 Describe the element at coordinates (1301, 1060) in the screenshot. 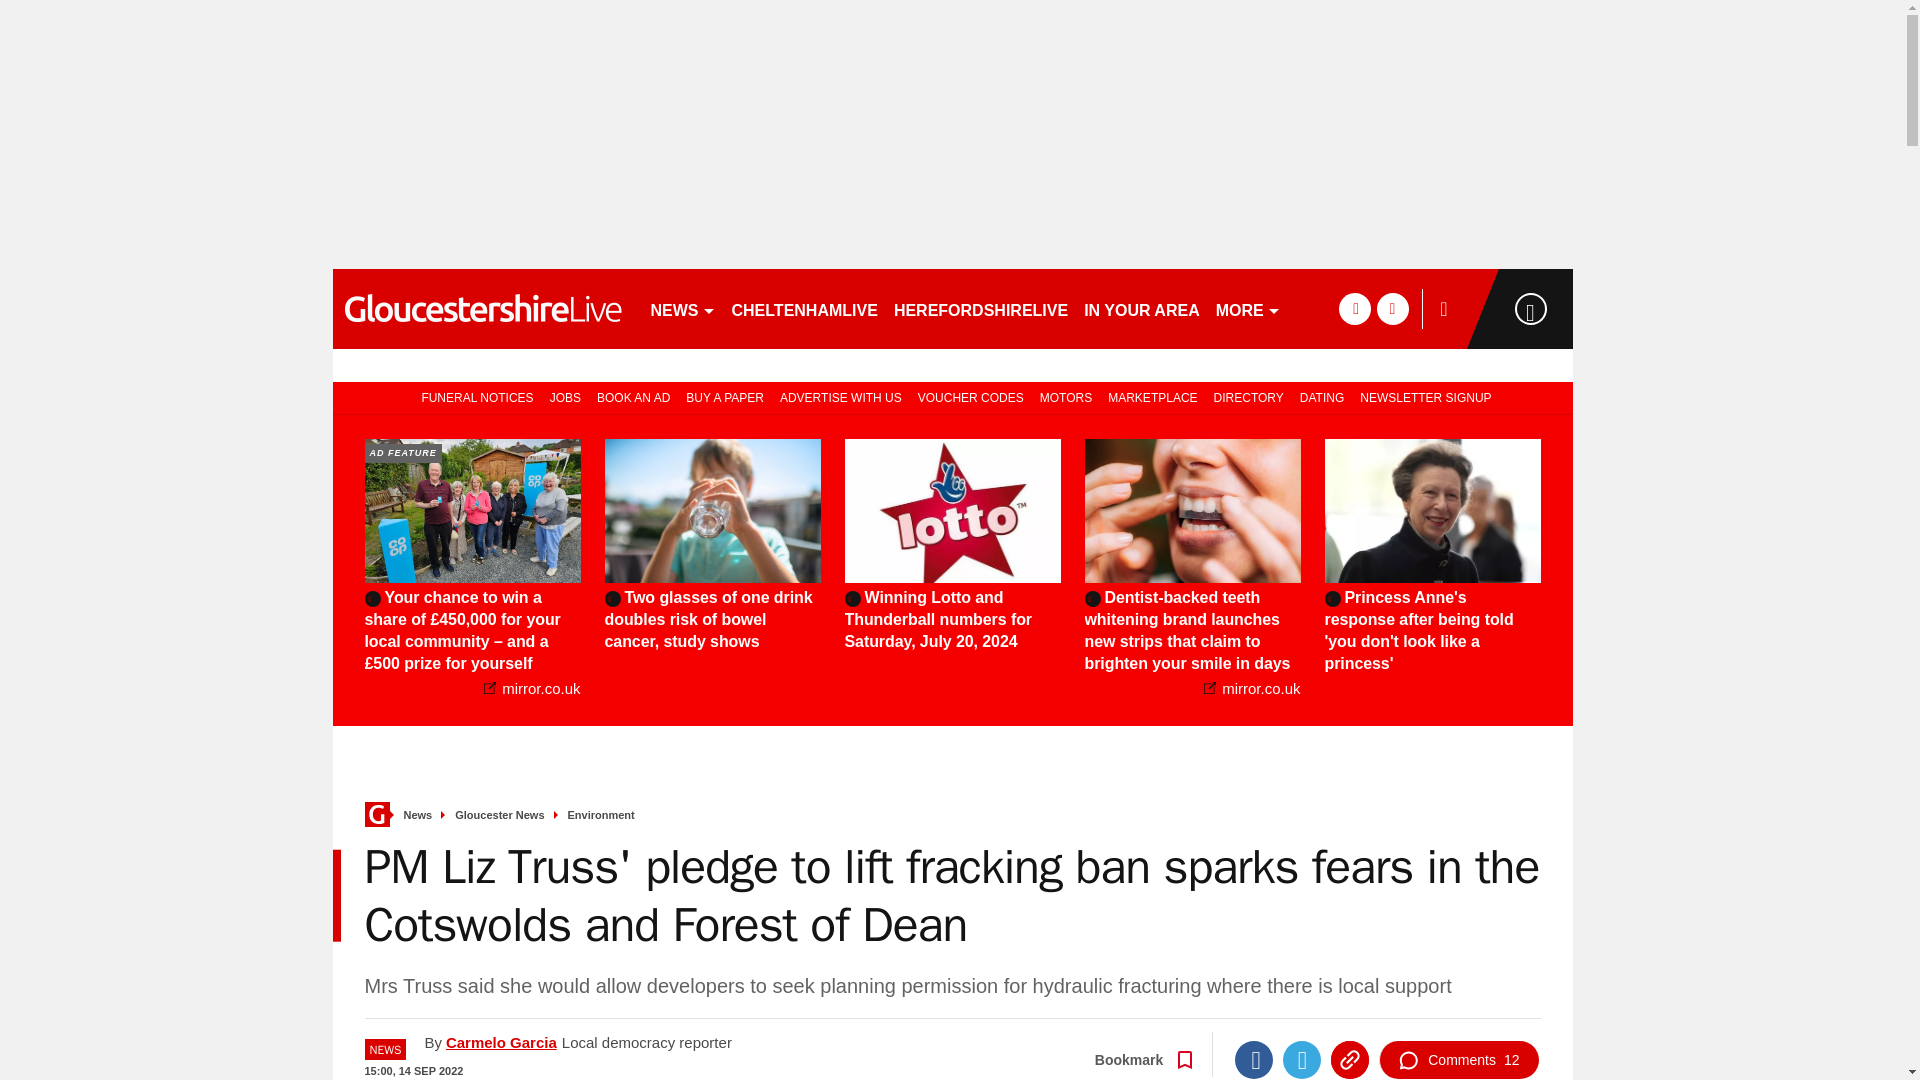

I see `Twitter` at that location.